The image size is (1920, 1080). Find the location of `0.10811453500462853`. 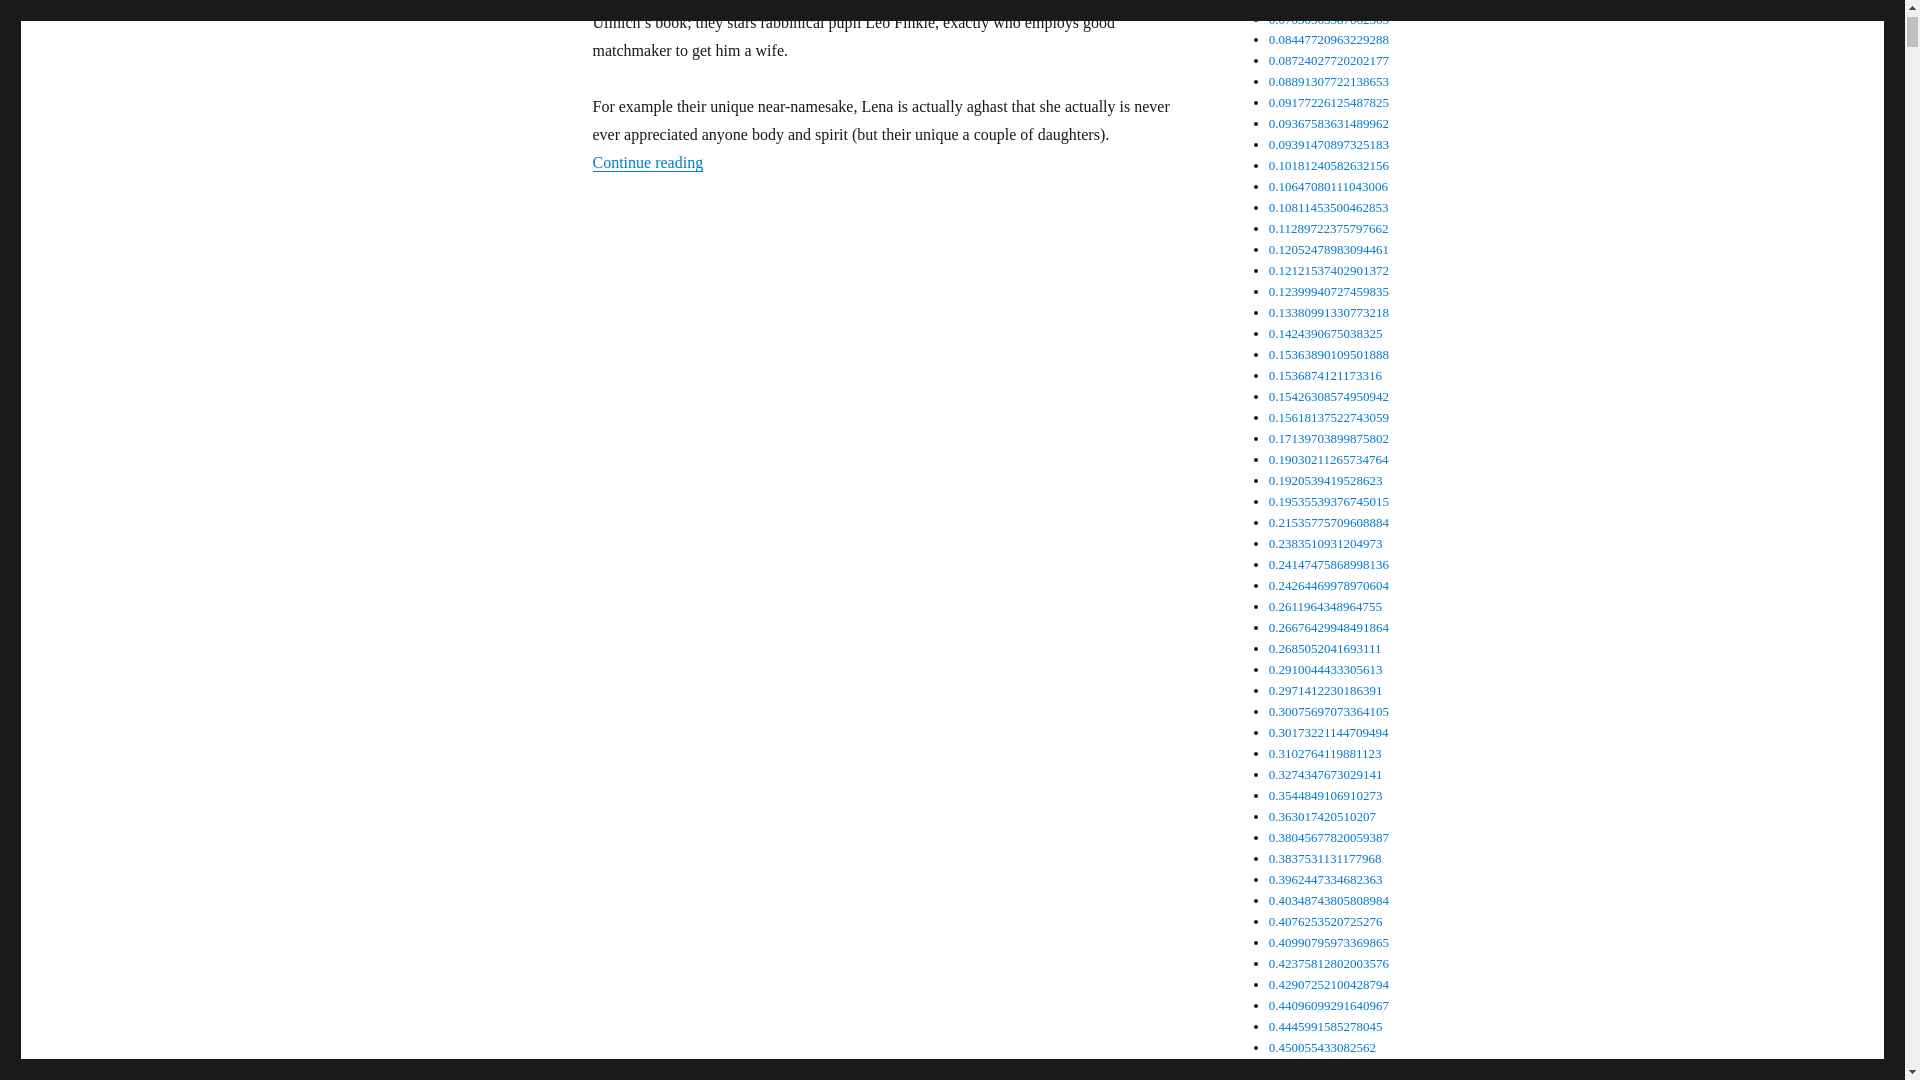

0.10811453500462853 is located at coordinates (1328, 206).